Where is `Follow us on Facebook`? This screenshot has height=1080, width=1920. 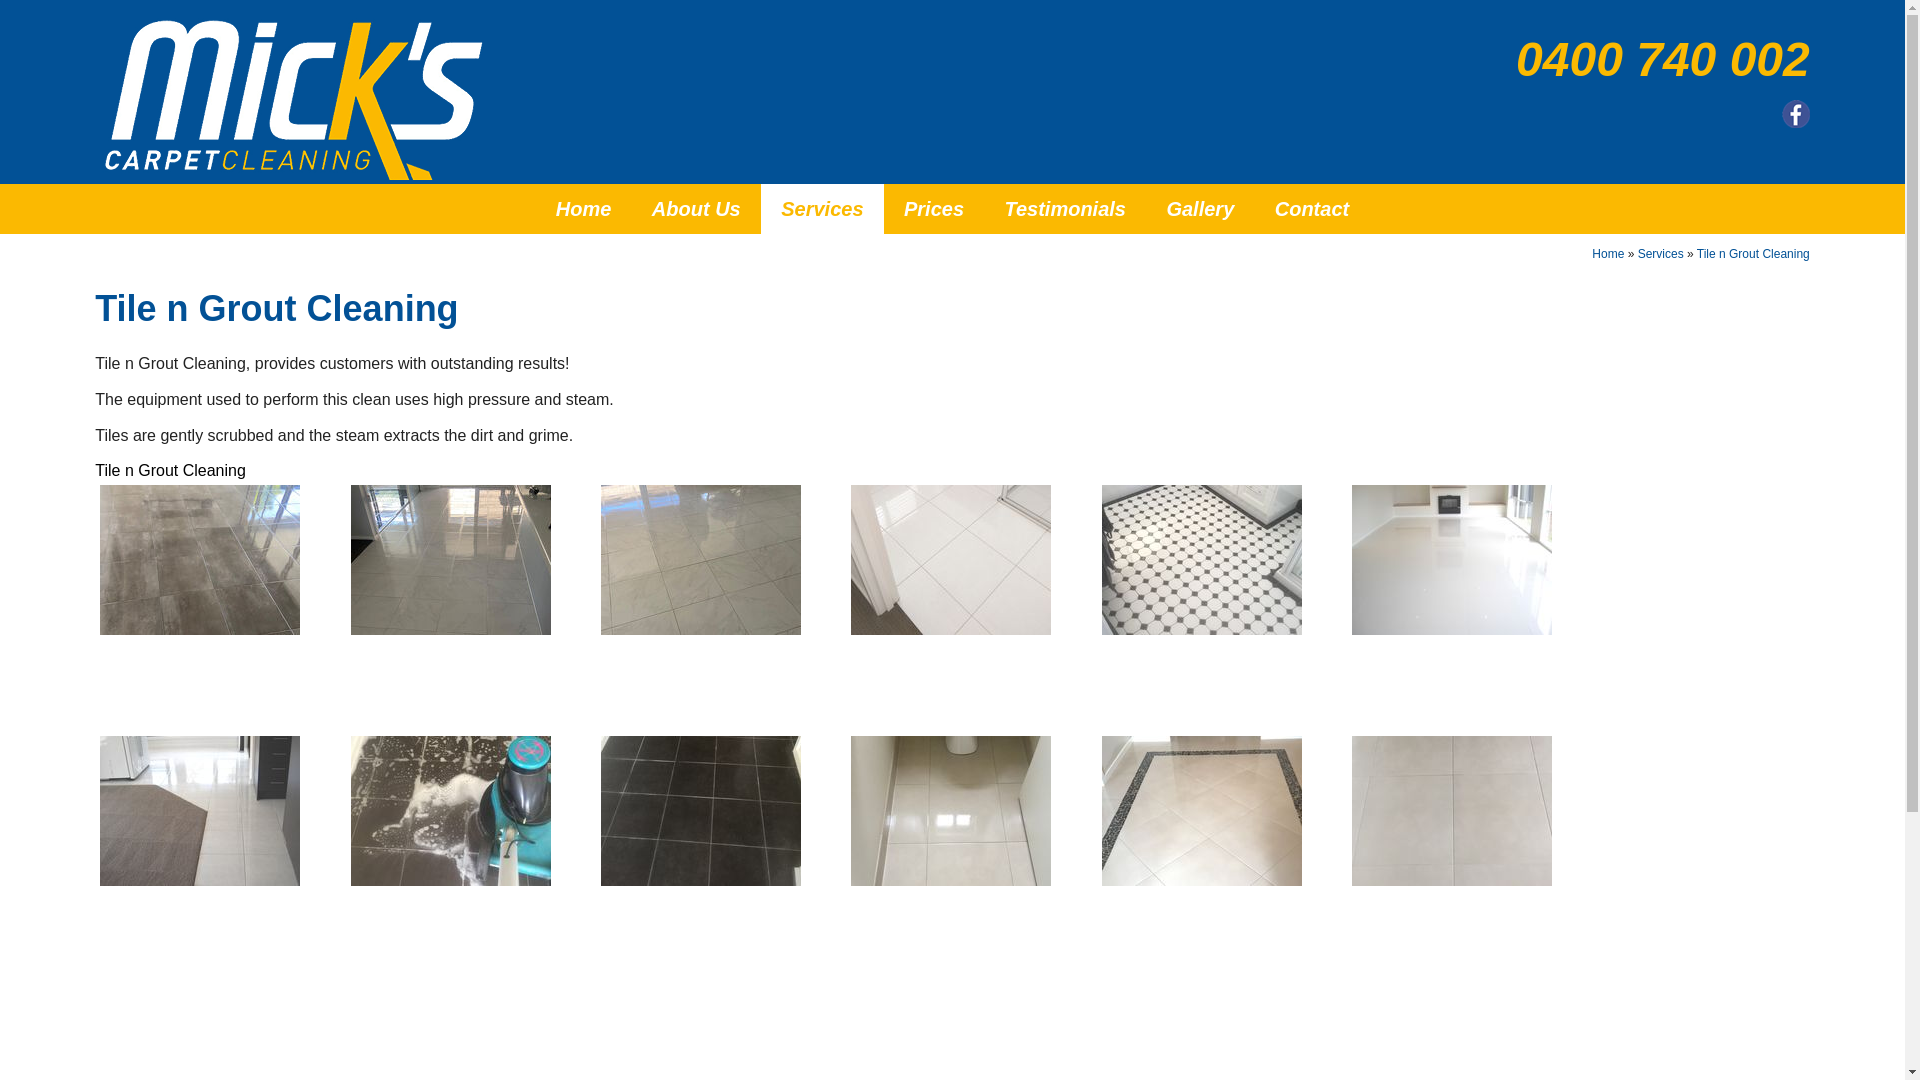 Follow us on Facebook is located at coordinates (1796, 114).